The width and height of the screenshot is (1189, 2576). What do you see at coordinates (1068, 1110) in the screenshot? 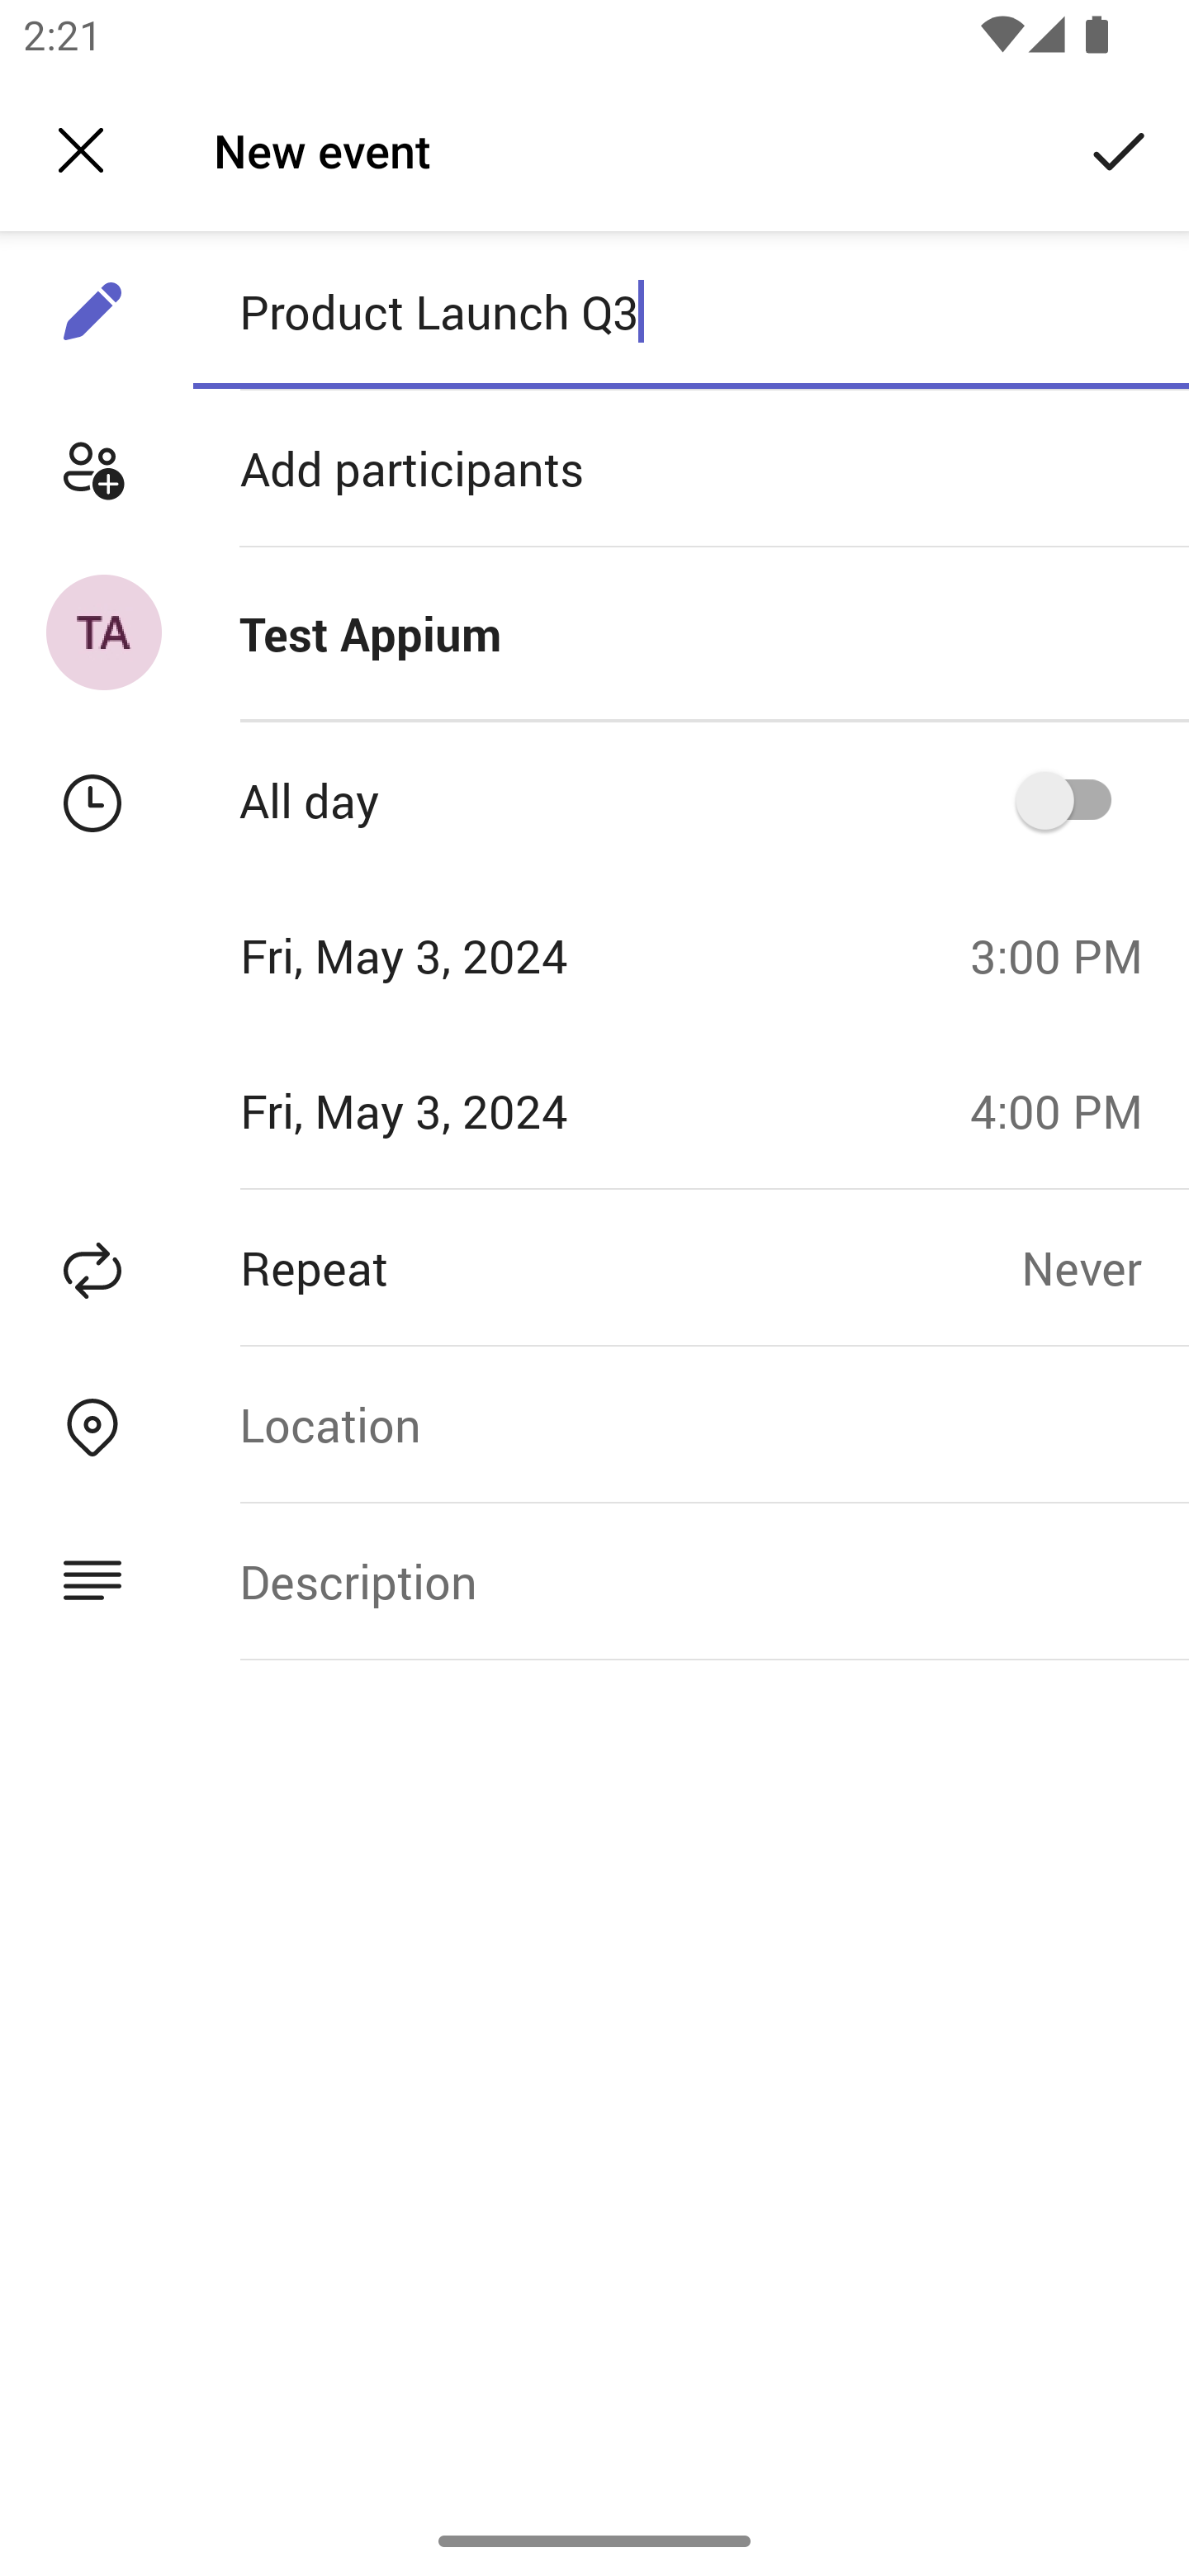
I see `4:00 PM End time 4:00 PM` at bounding box center [1068, 1110].